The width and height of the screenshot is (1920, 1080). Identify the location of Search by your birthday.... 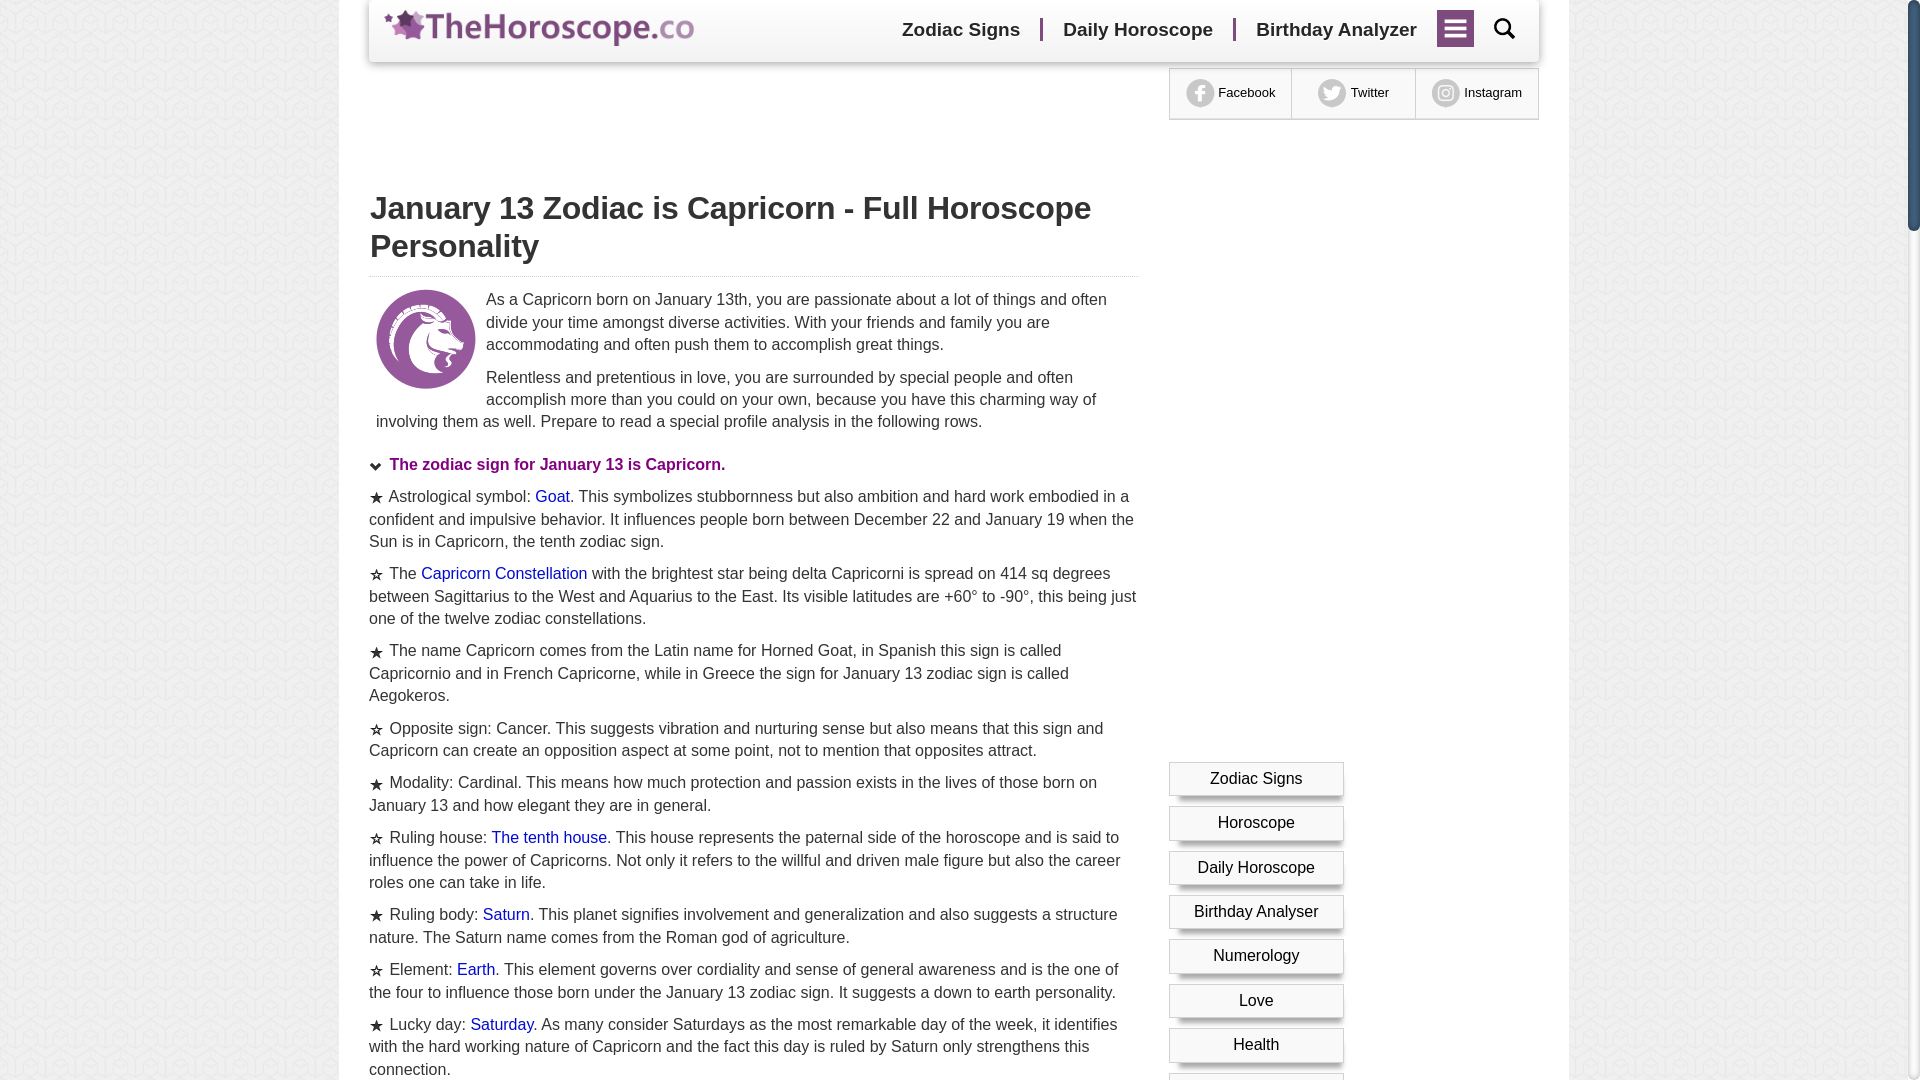
(1504, 28).